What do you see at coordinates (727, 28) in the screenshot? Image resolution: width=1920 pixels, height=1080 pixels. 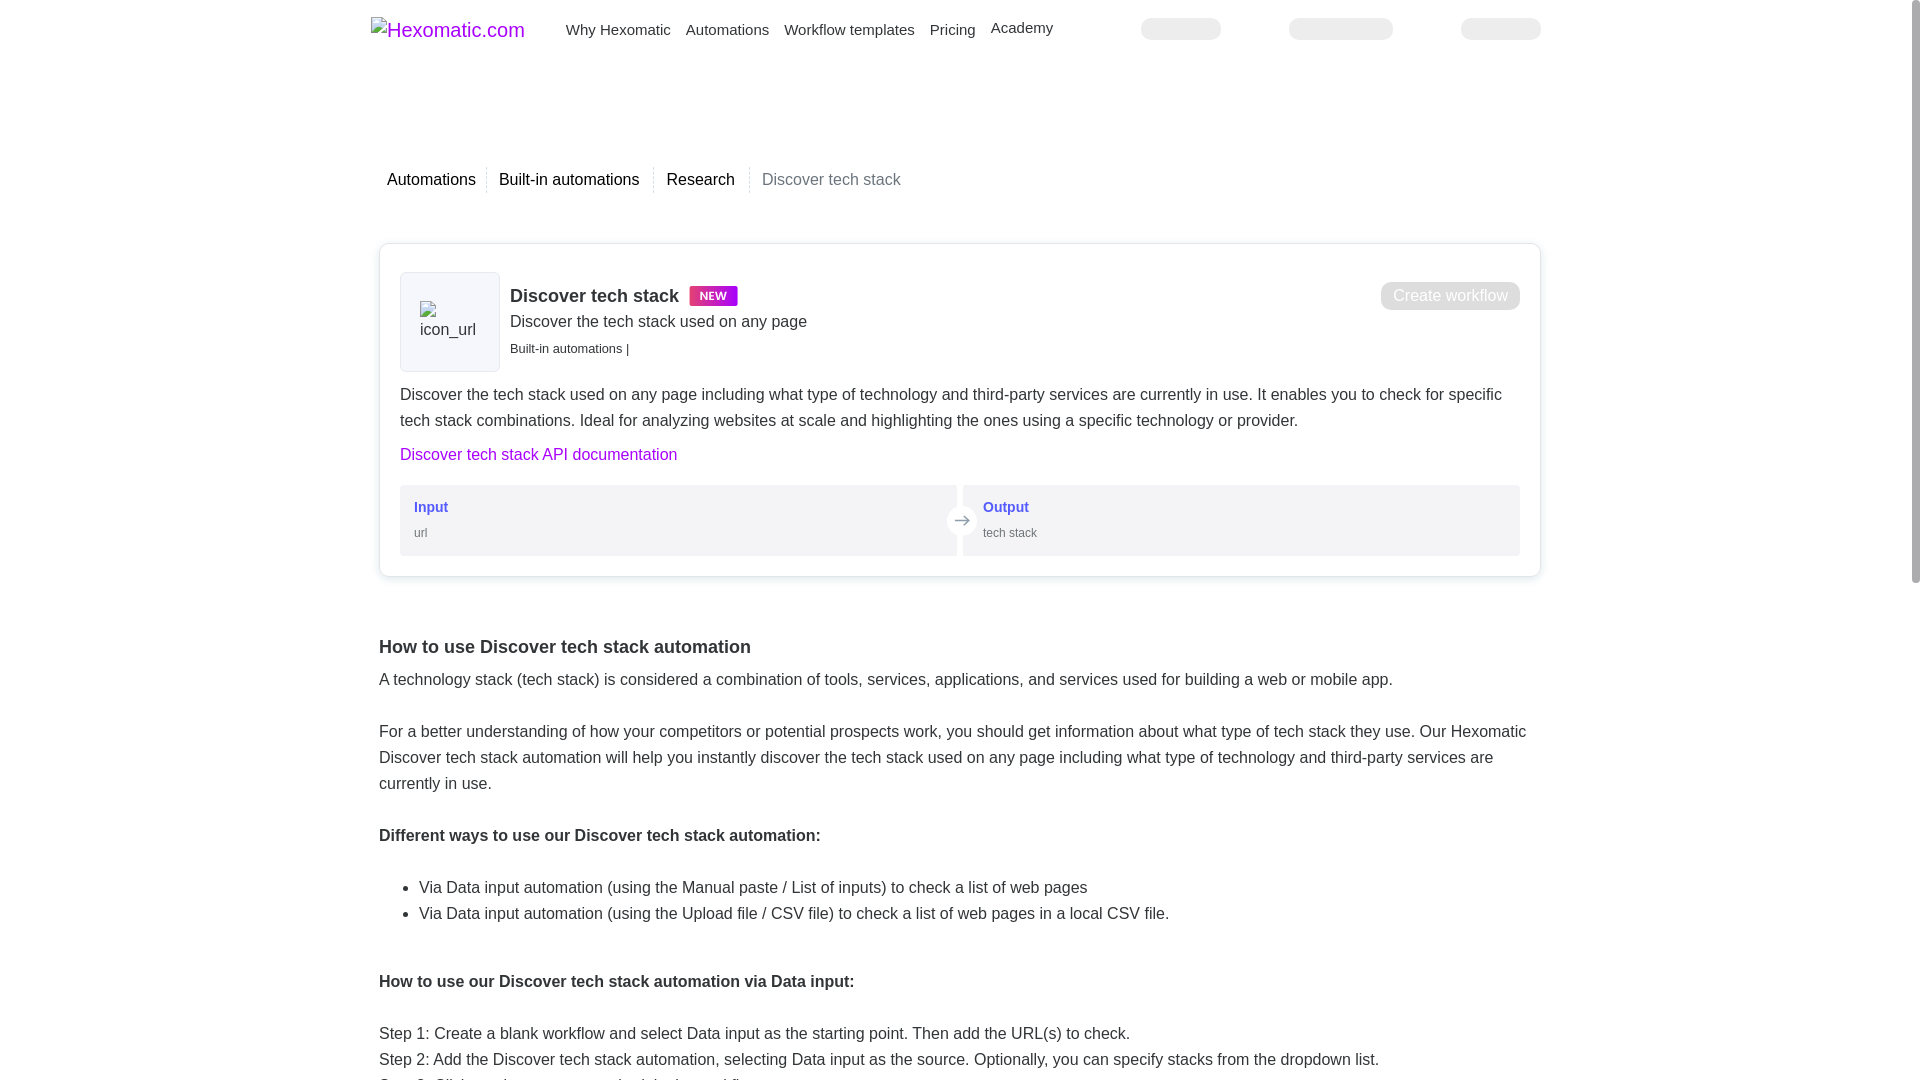 I see `Automations` at bounding box center [727, 28].